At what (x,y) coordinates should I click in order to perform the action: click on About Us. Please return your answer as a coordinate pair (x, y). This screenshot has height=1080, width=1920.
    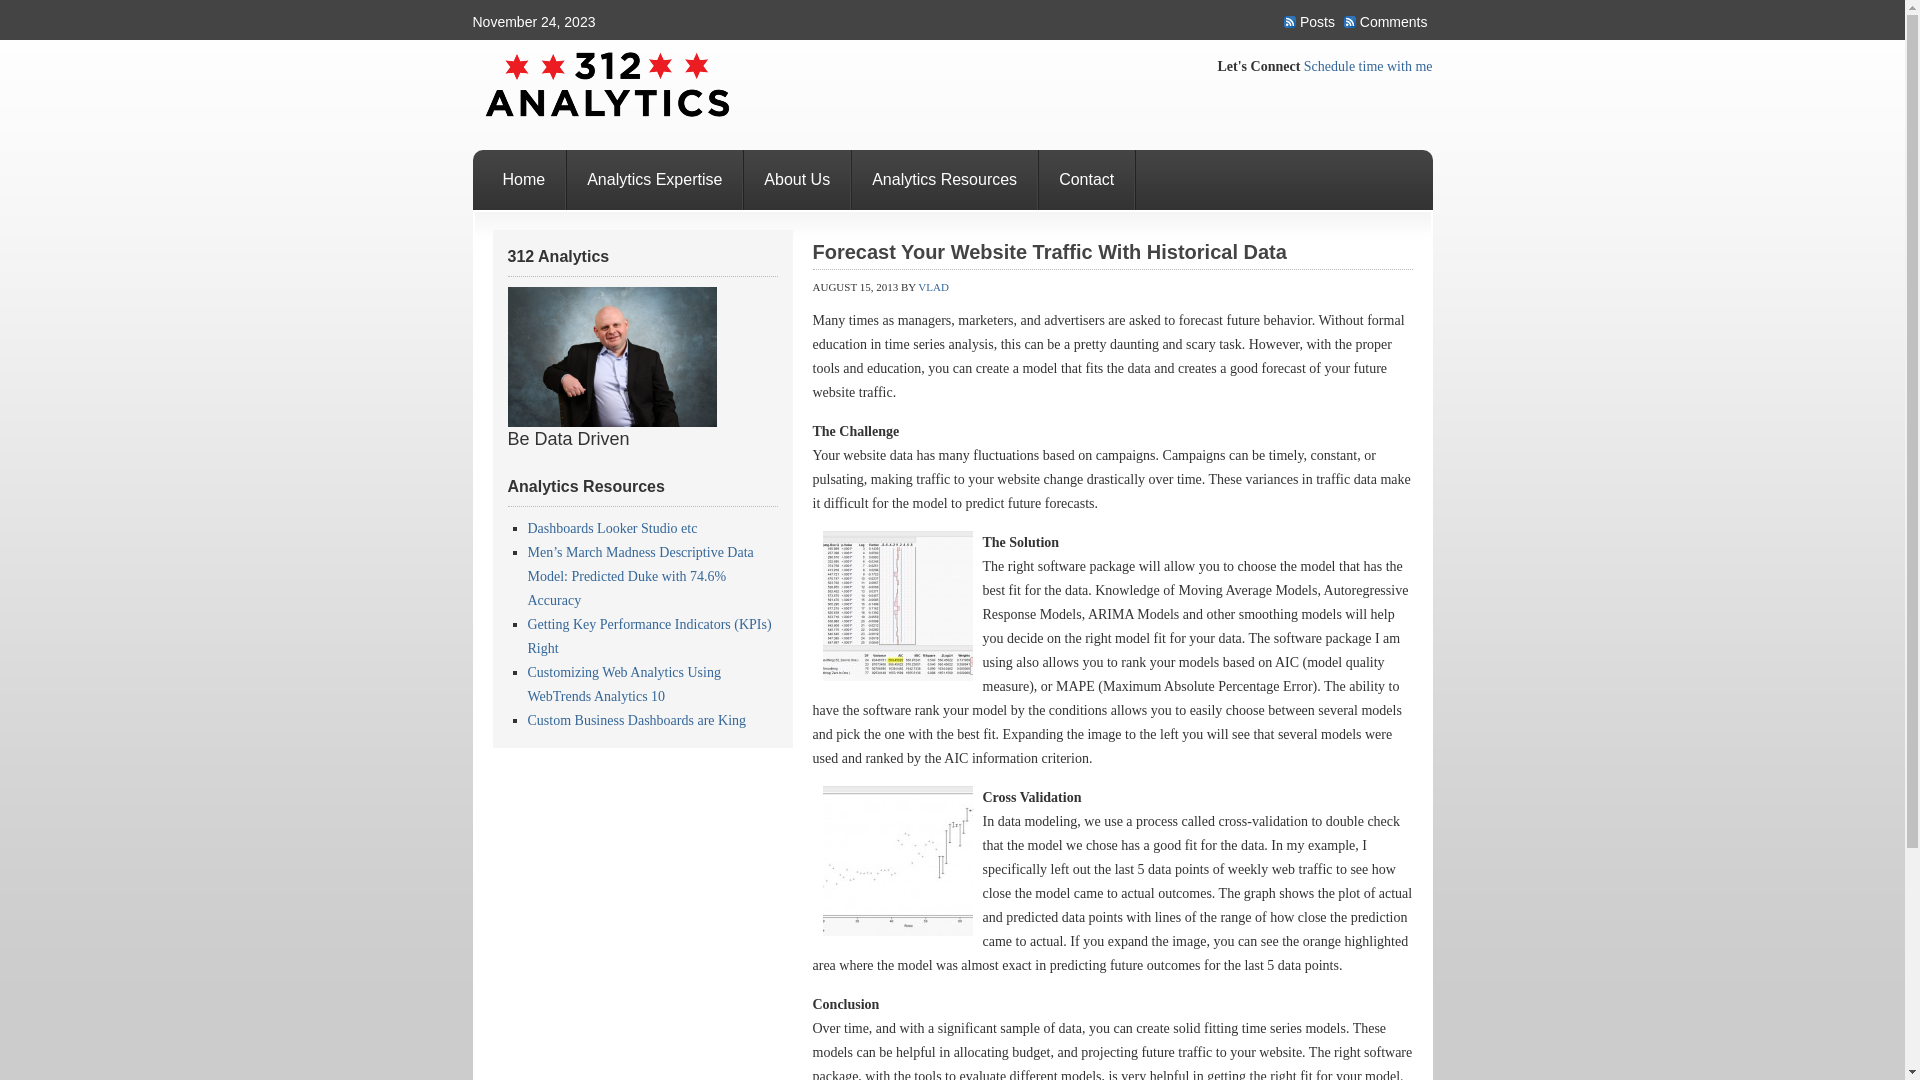
    Looking at the image, I should click on (798, 180).